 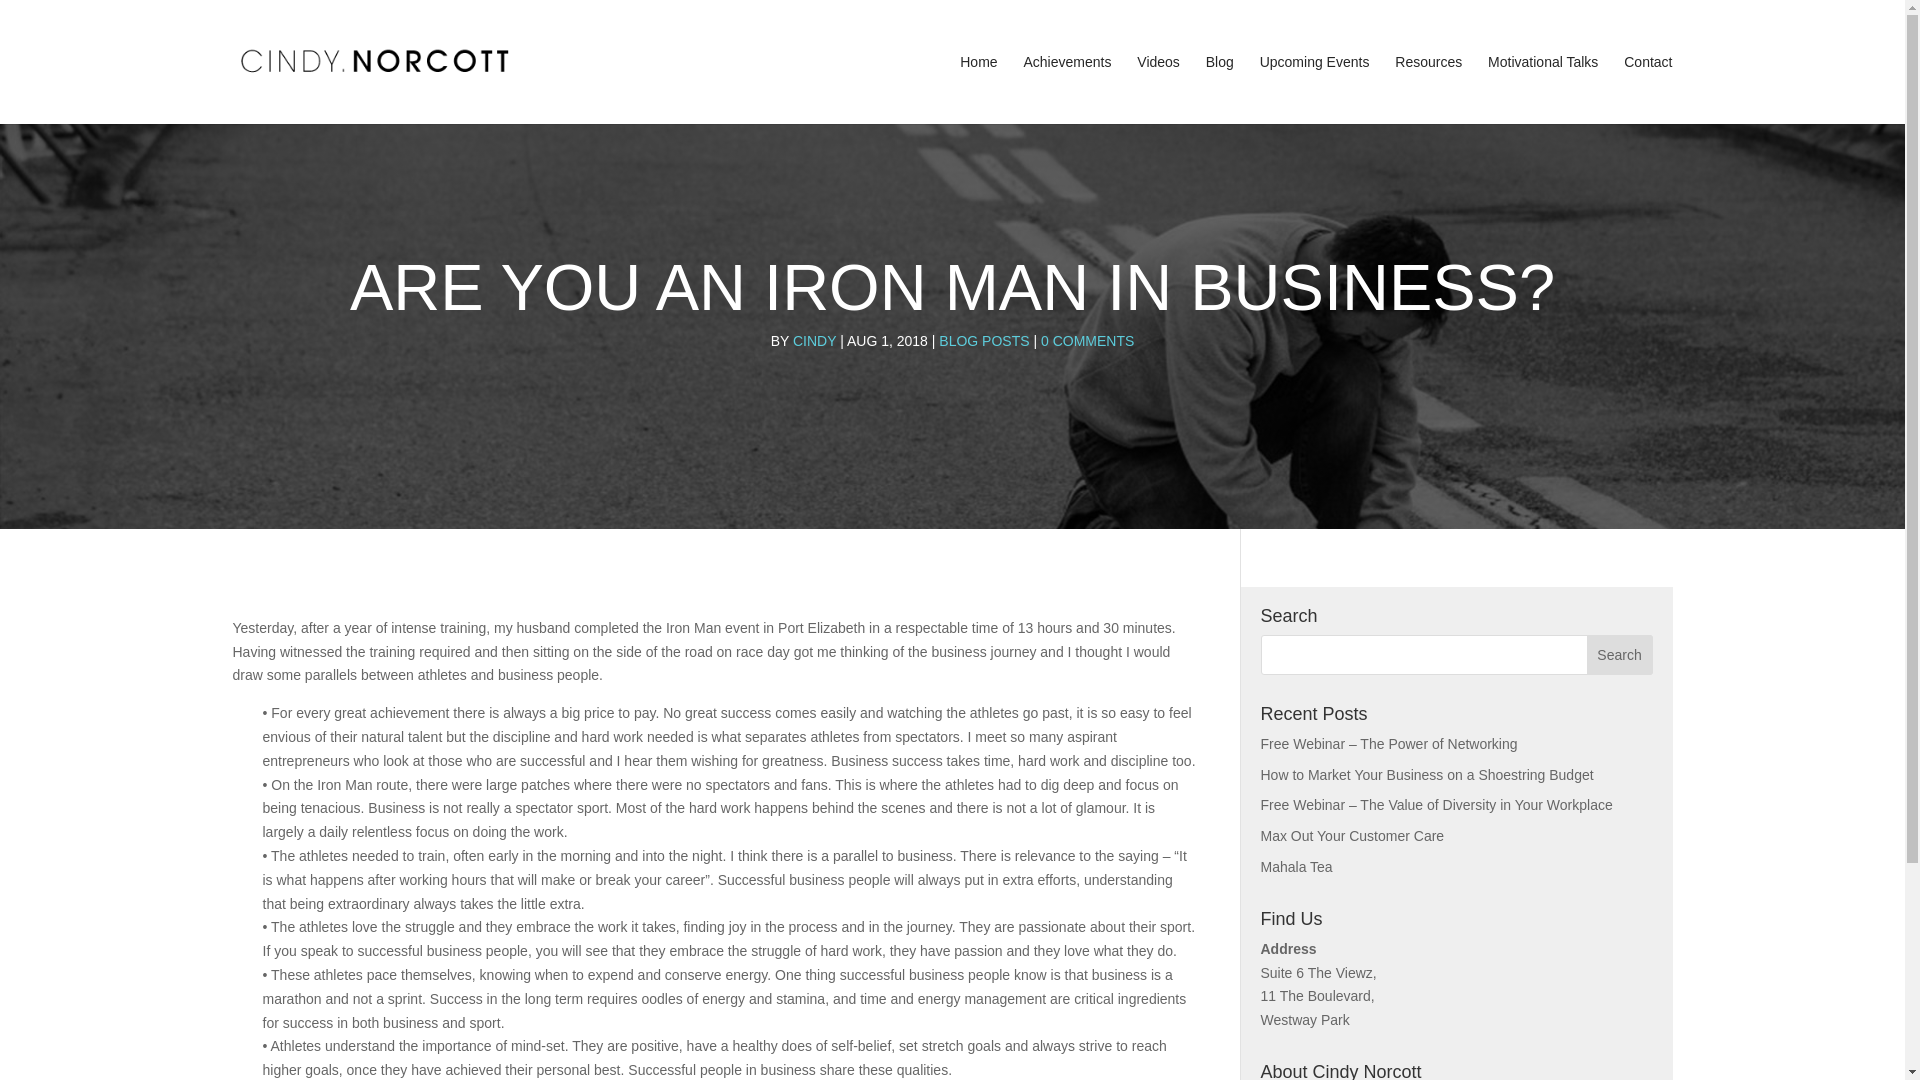 I want to click on Resources, so click(x=1428, y=90).